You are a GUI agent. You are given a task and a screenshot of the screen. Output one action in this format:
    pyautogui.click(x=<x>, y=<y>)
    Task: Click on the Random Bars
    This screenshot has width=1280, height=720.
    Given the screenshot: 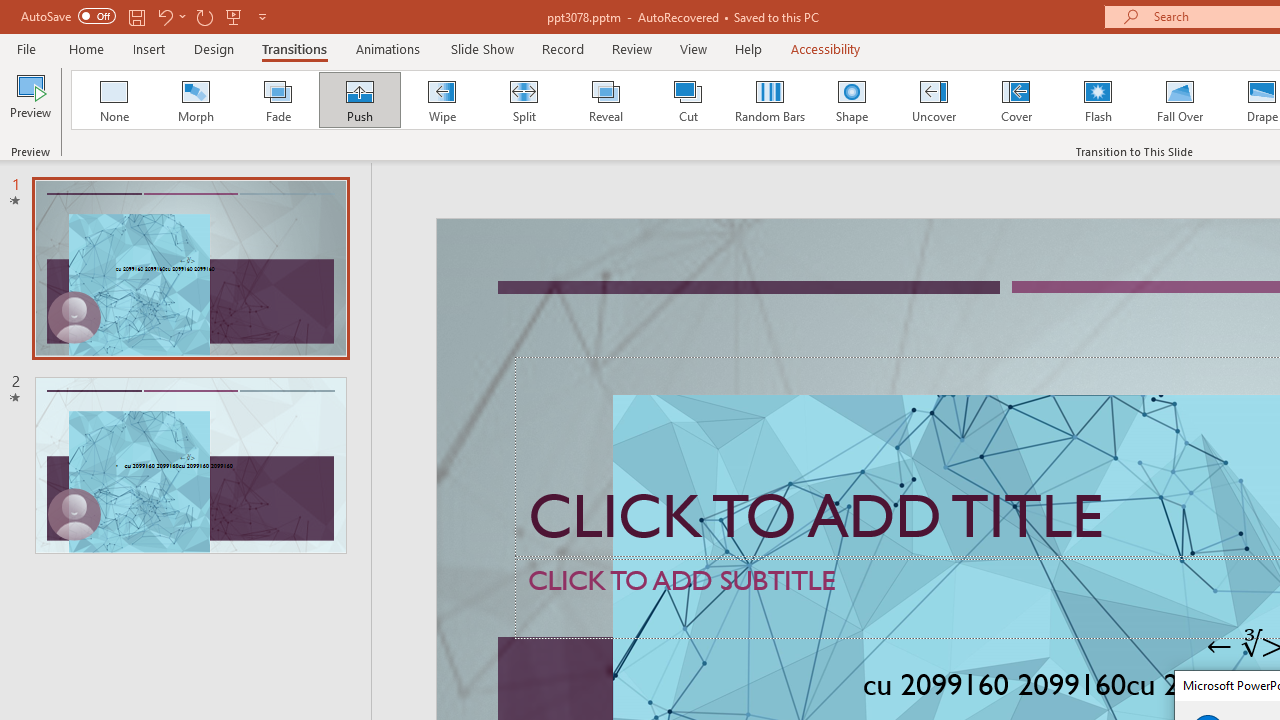 What is the action you would take?
    pyautogui.click(x=770, y=100)
    